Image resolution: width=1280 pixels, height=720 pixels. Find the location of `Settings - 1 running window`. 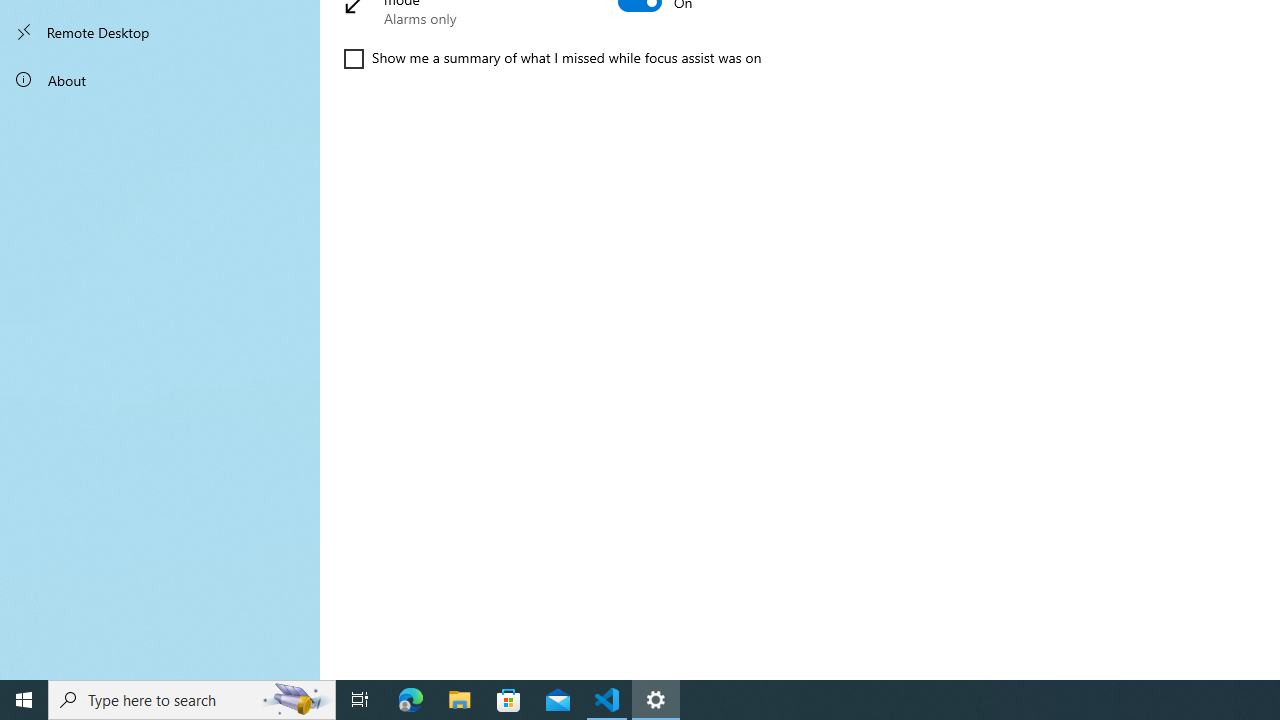

Settings - 1 running window is located at coordinates (656, 700).